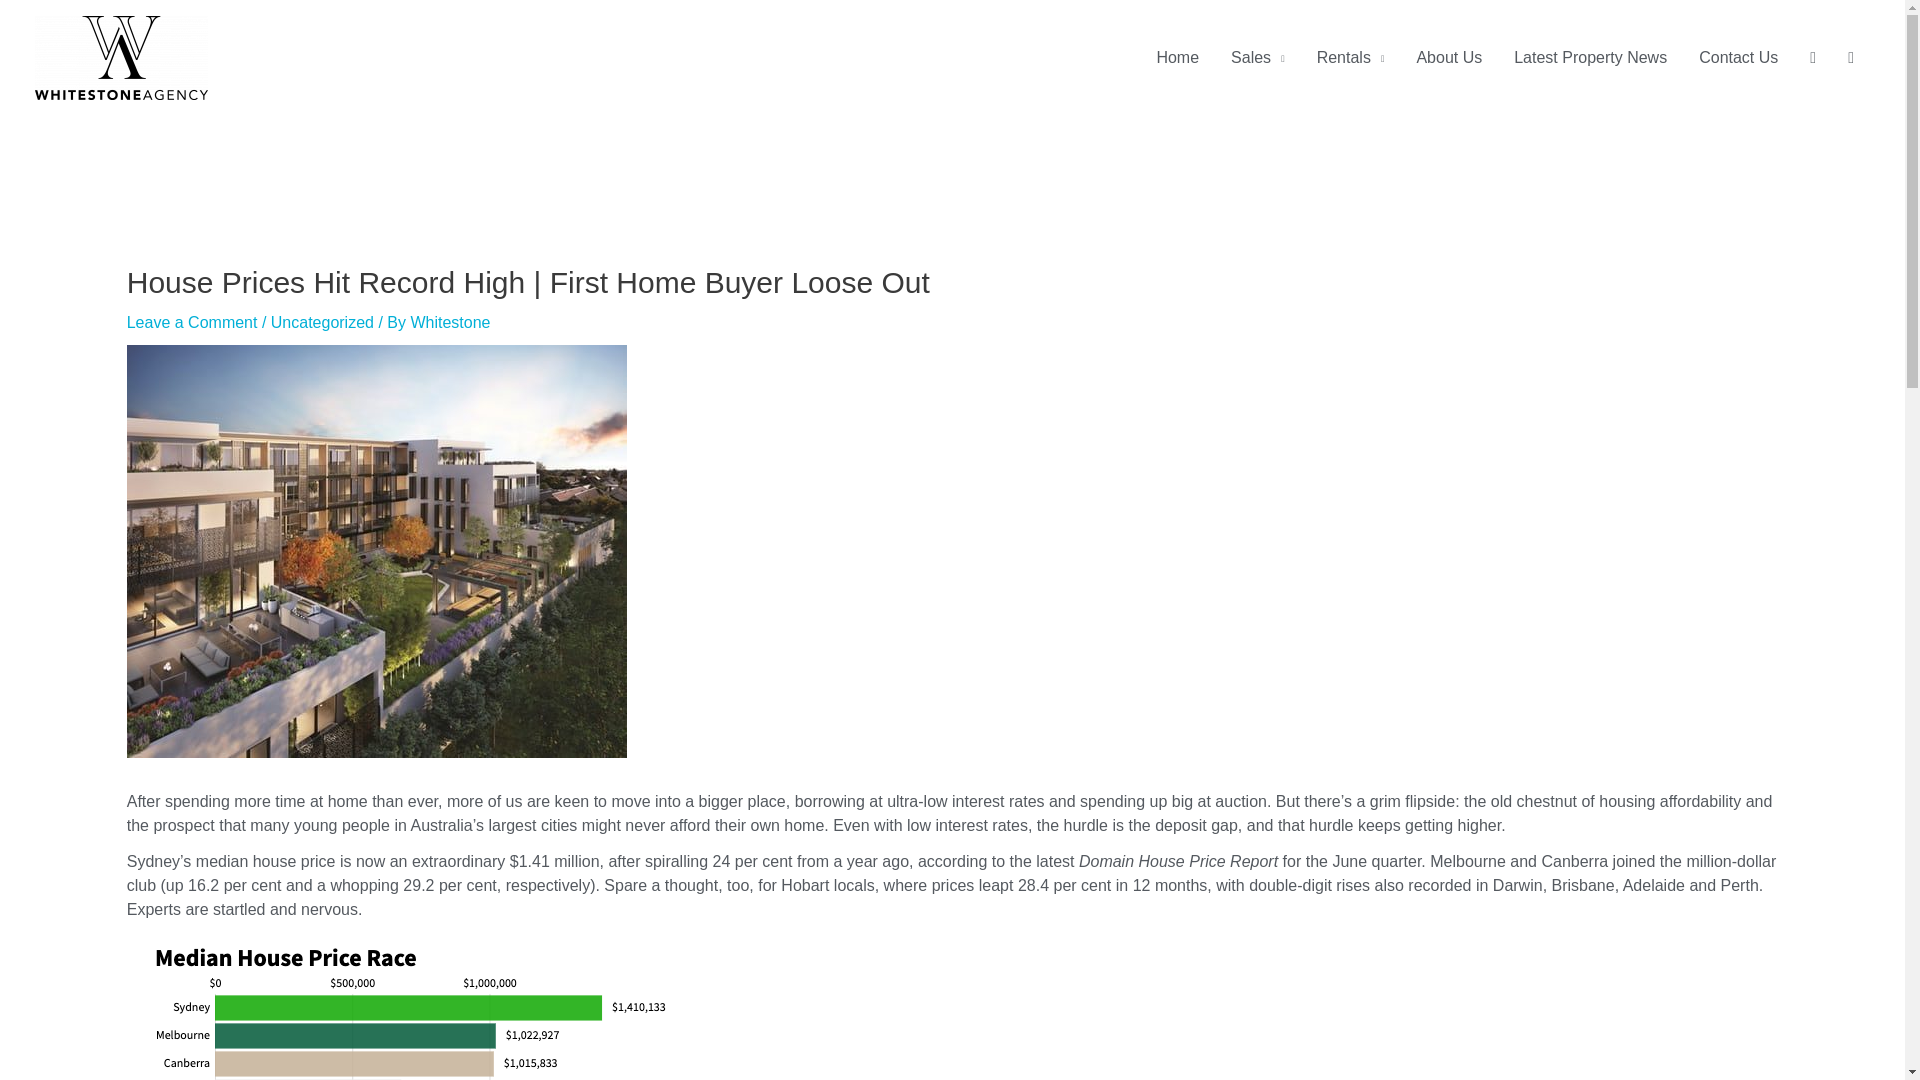 The image size is (1920, 1080). I want to click on Leave a Comment, so click(192, 322).